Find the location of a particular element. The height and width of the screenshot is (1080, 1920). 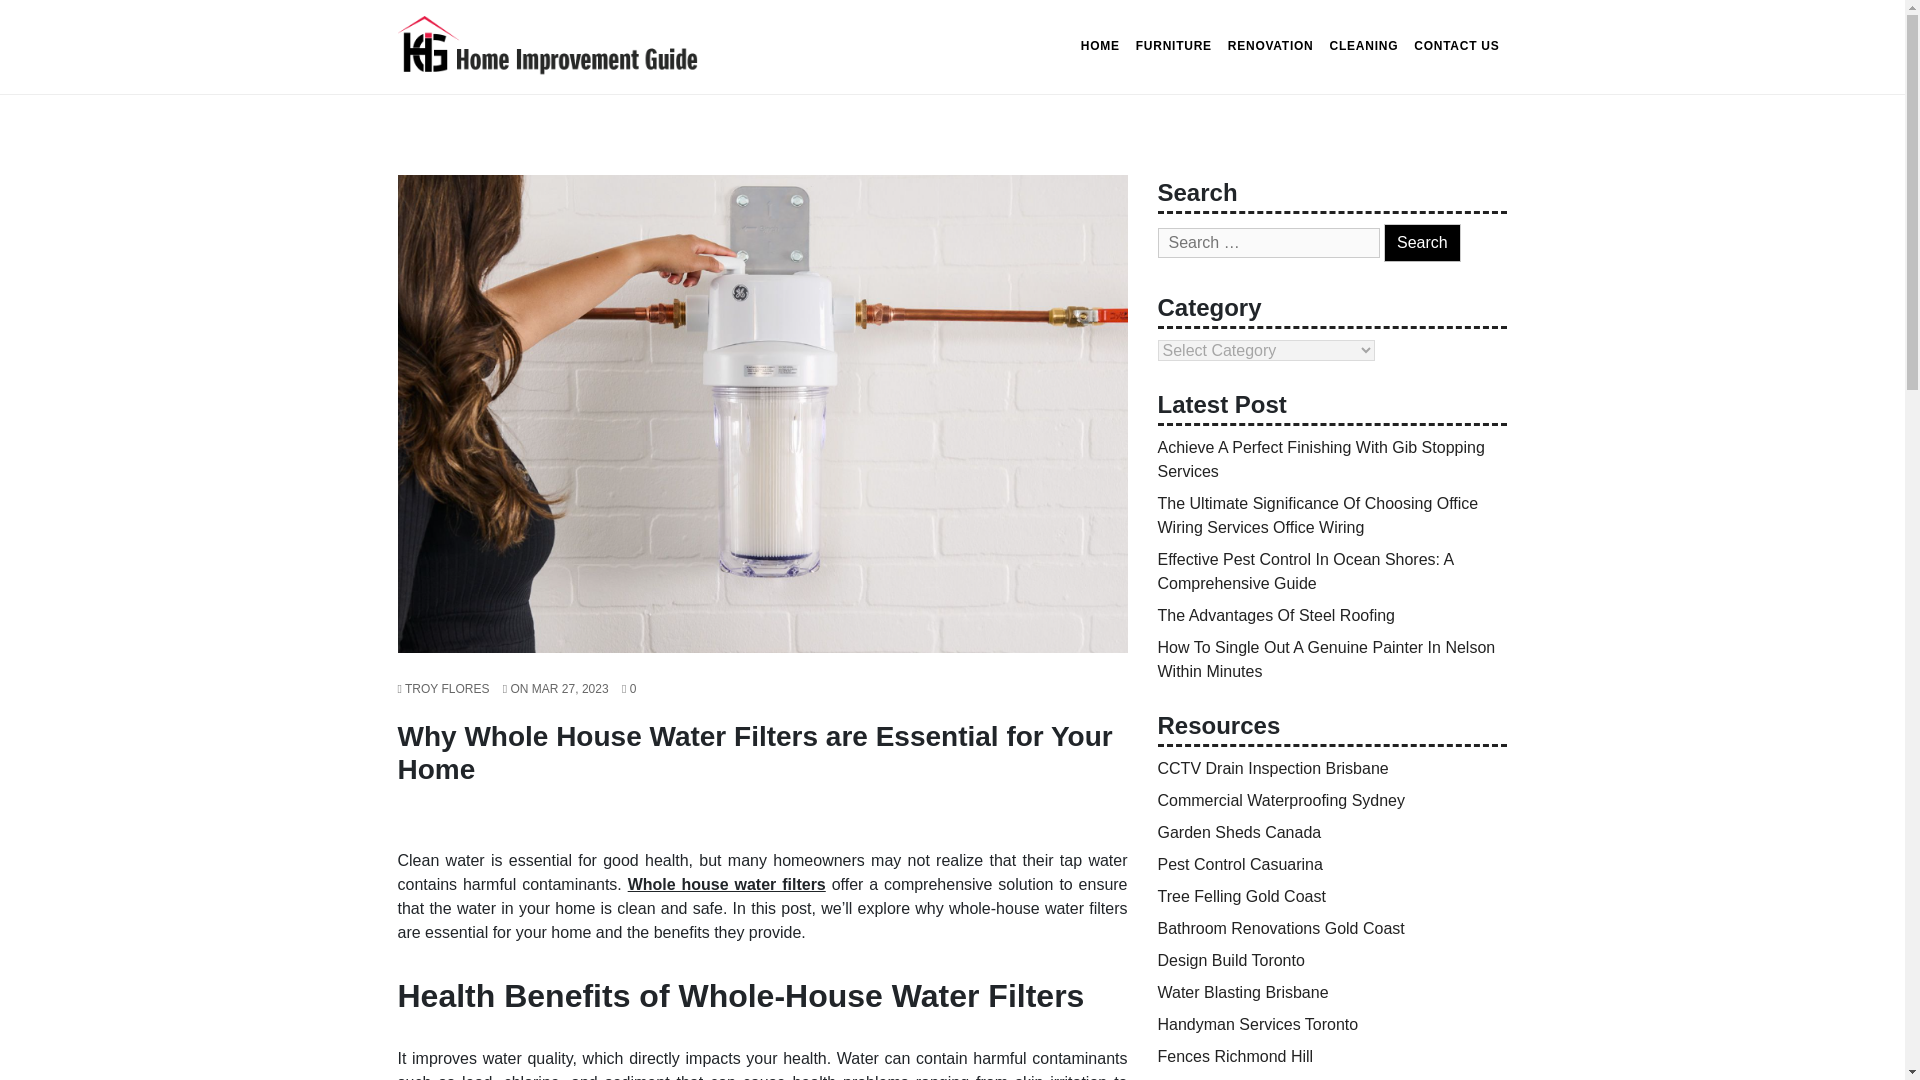

Search is located at coordinates (1422, 242).